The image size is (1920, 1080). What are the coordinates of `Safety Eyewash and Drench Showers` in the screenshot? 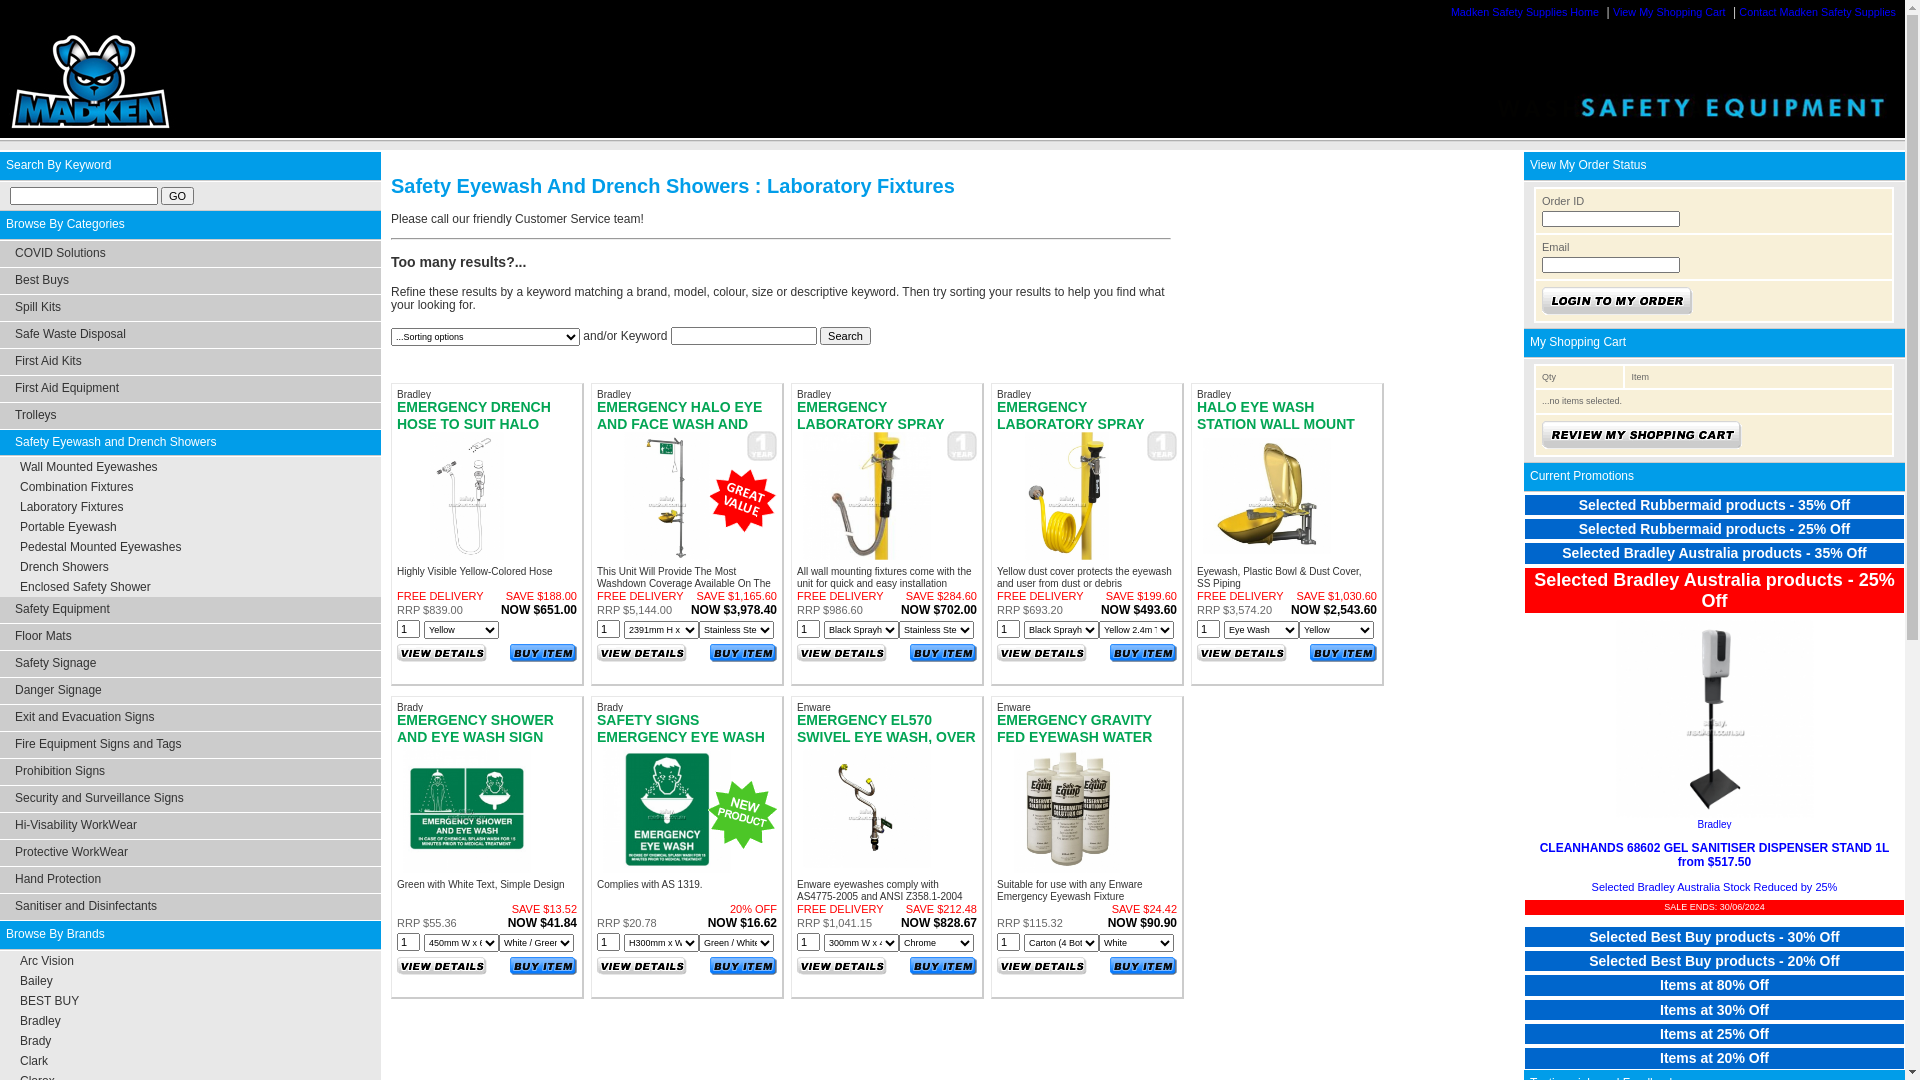 It's located at (190, 443).